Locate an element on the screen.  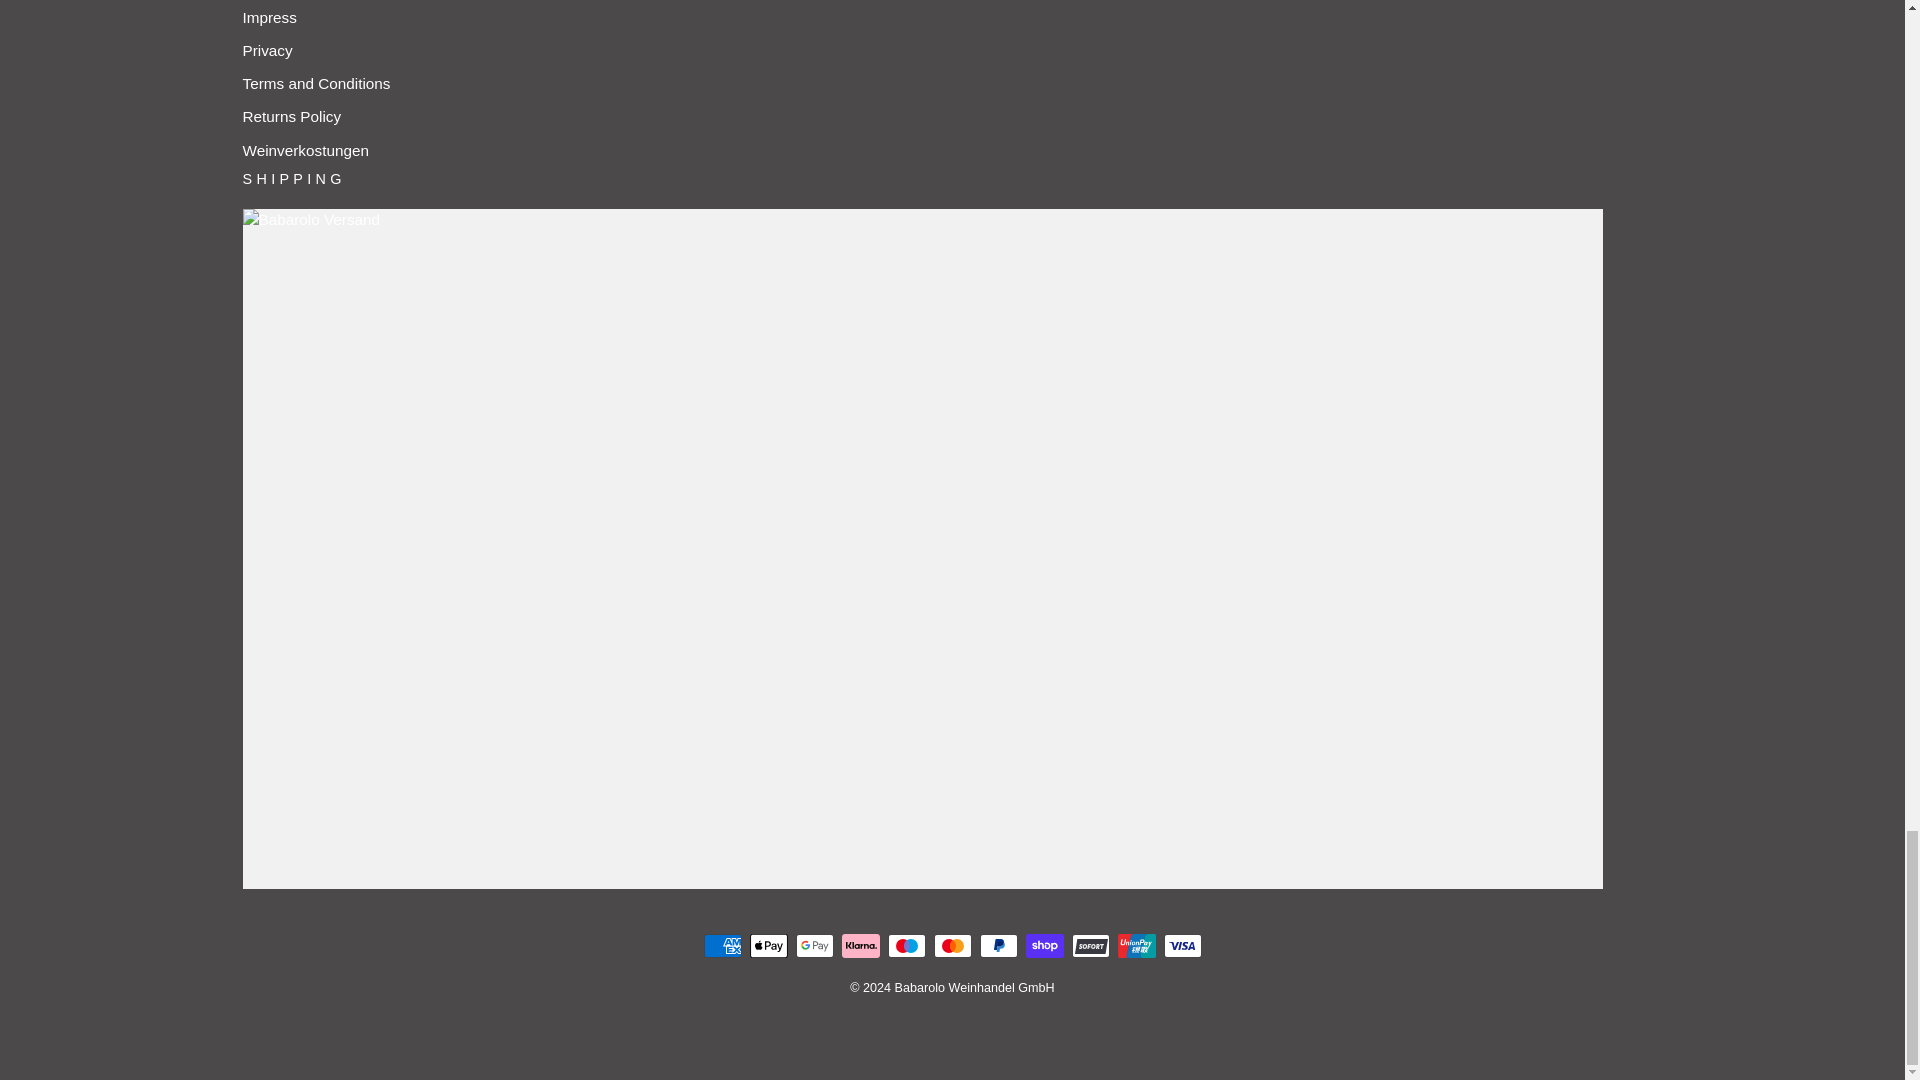
Google Pay is located at coordinates (814, 946).